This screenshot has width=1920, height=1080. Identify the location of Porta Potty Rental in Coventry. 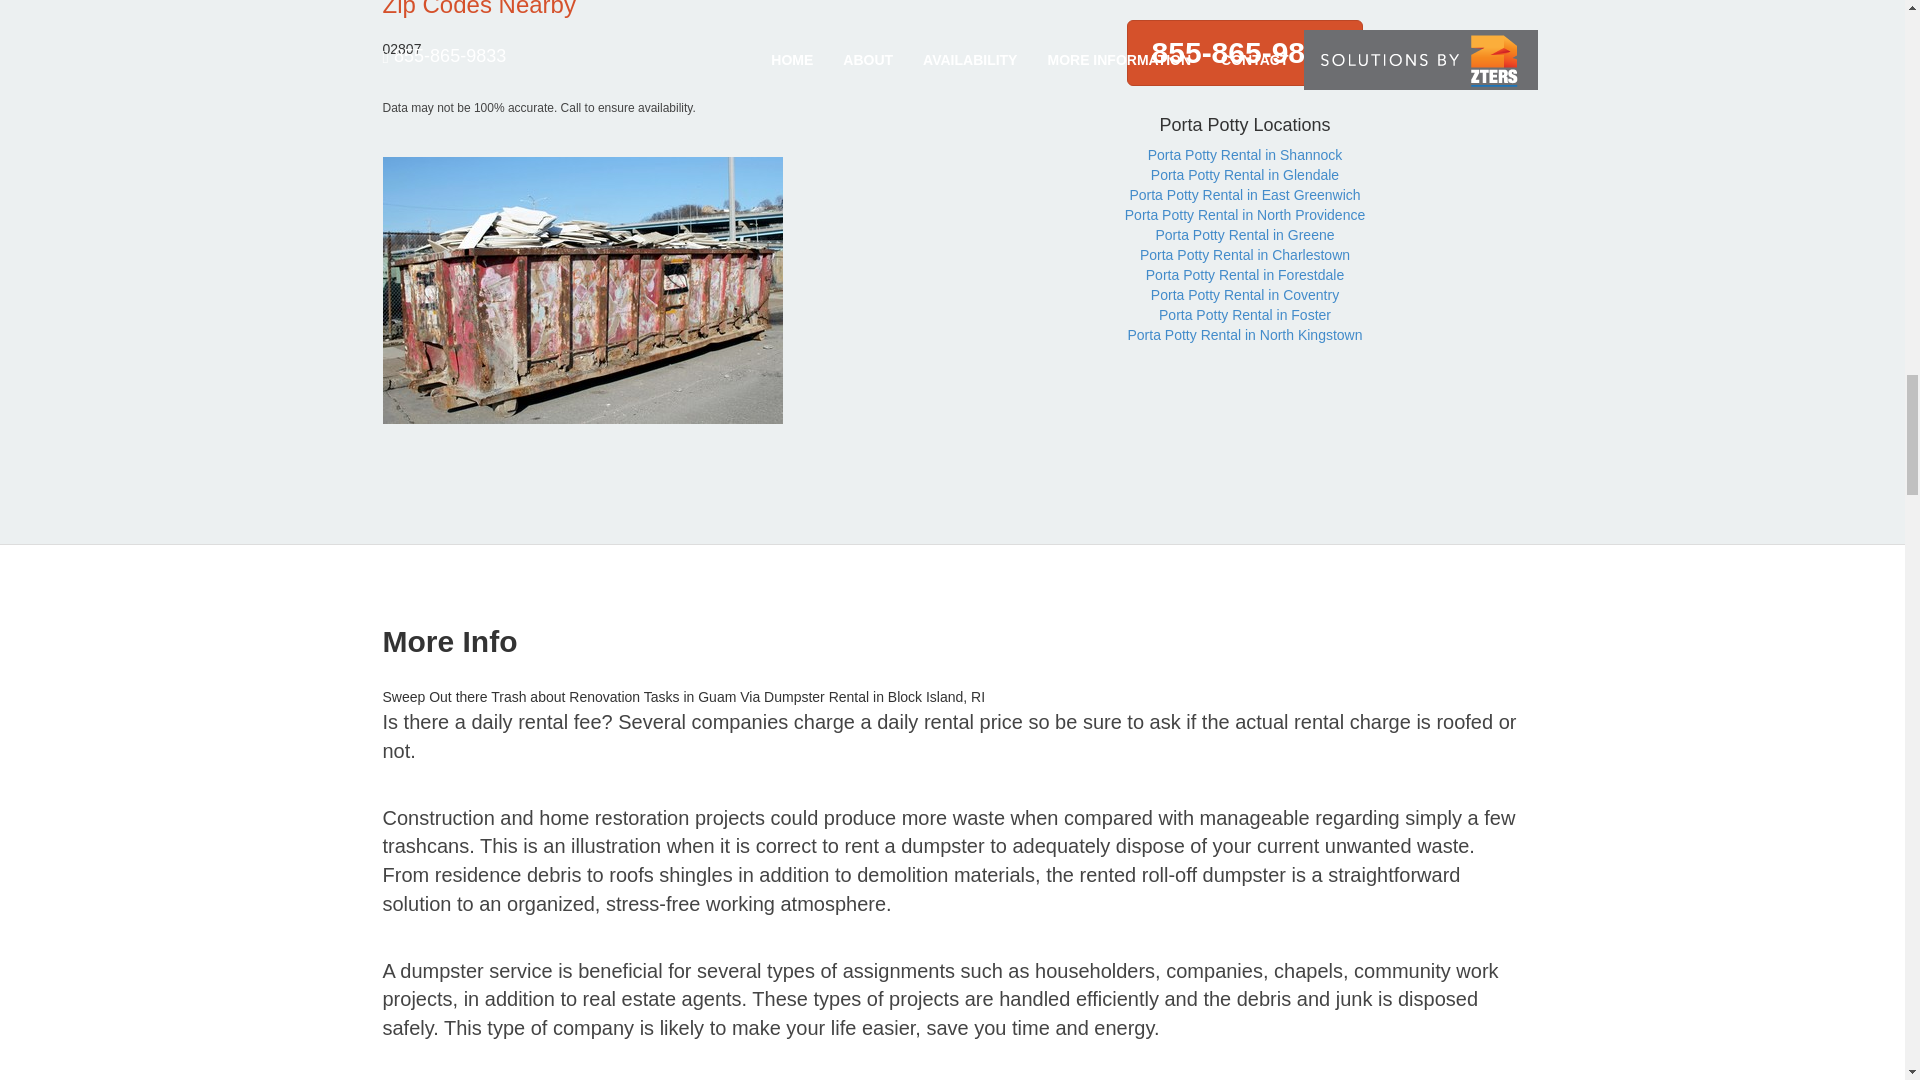
(1244, 295).